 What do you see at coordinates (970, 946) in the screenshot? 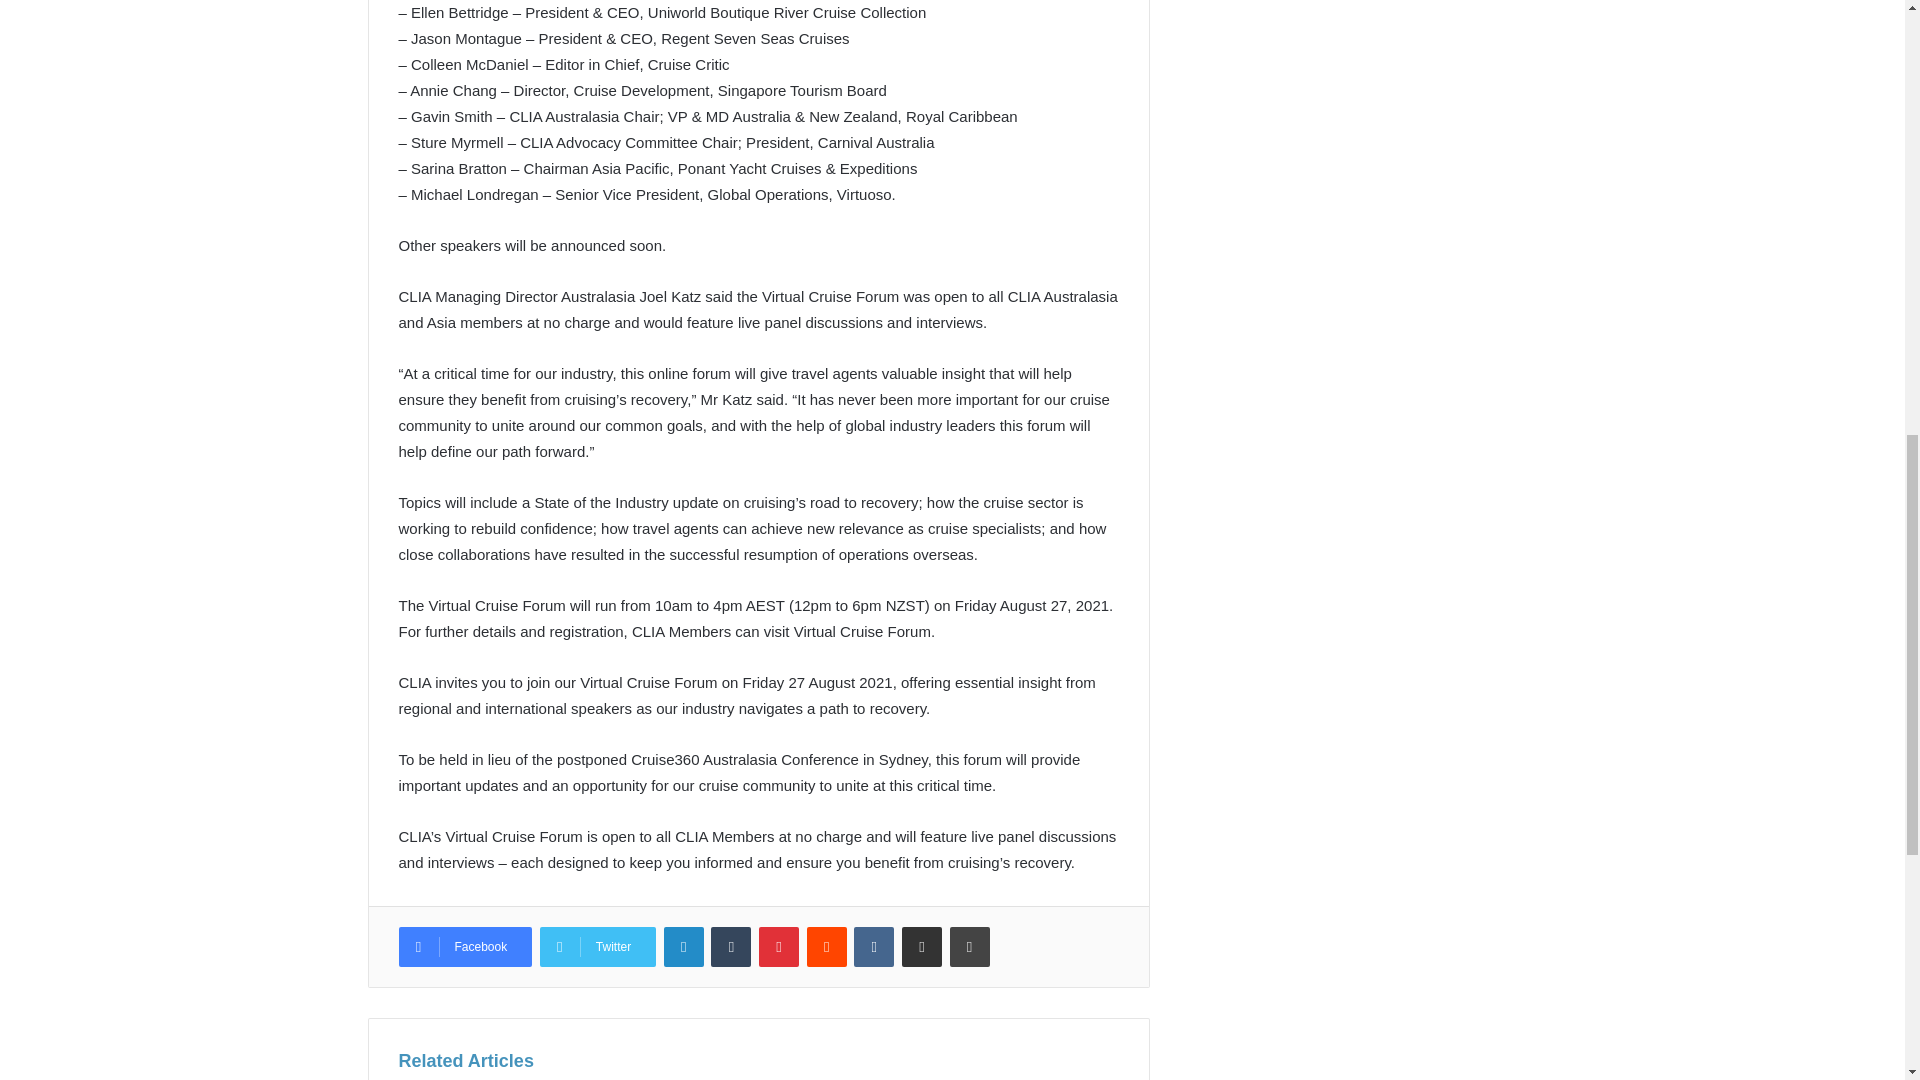
I see `Print` at bounding box center [970, 946].